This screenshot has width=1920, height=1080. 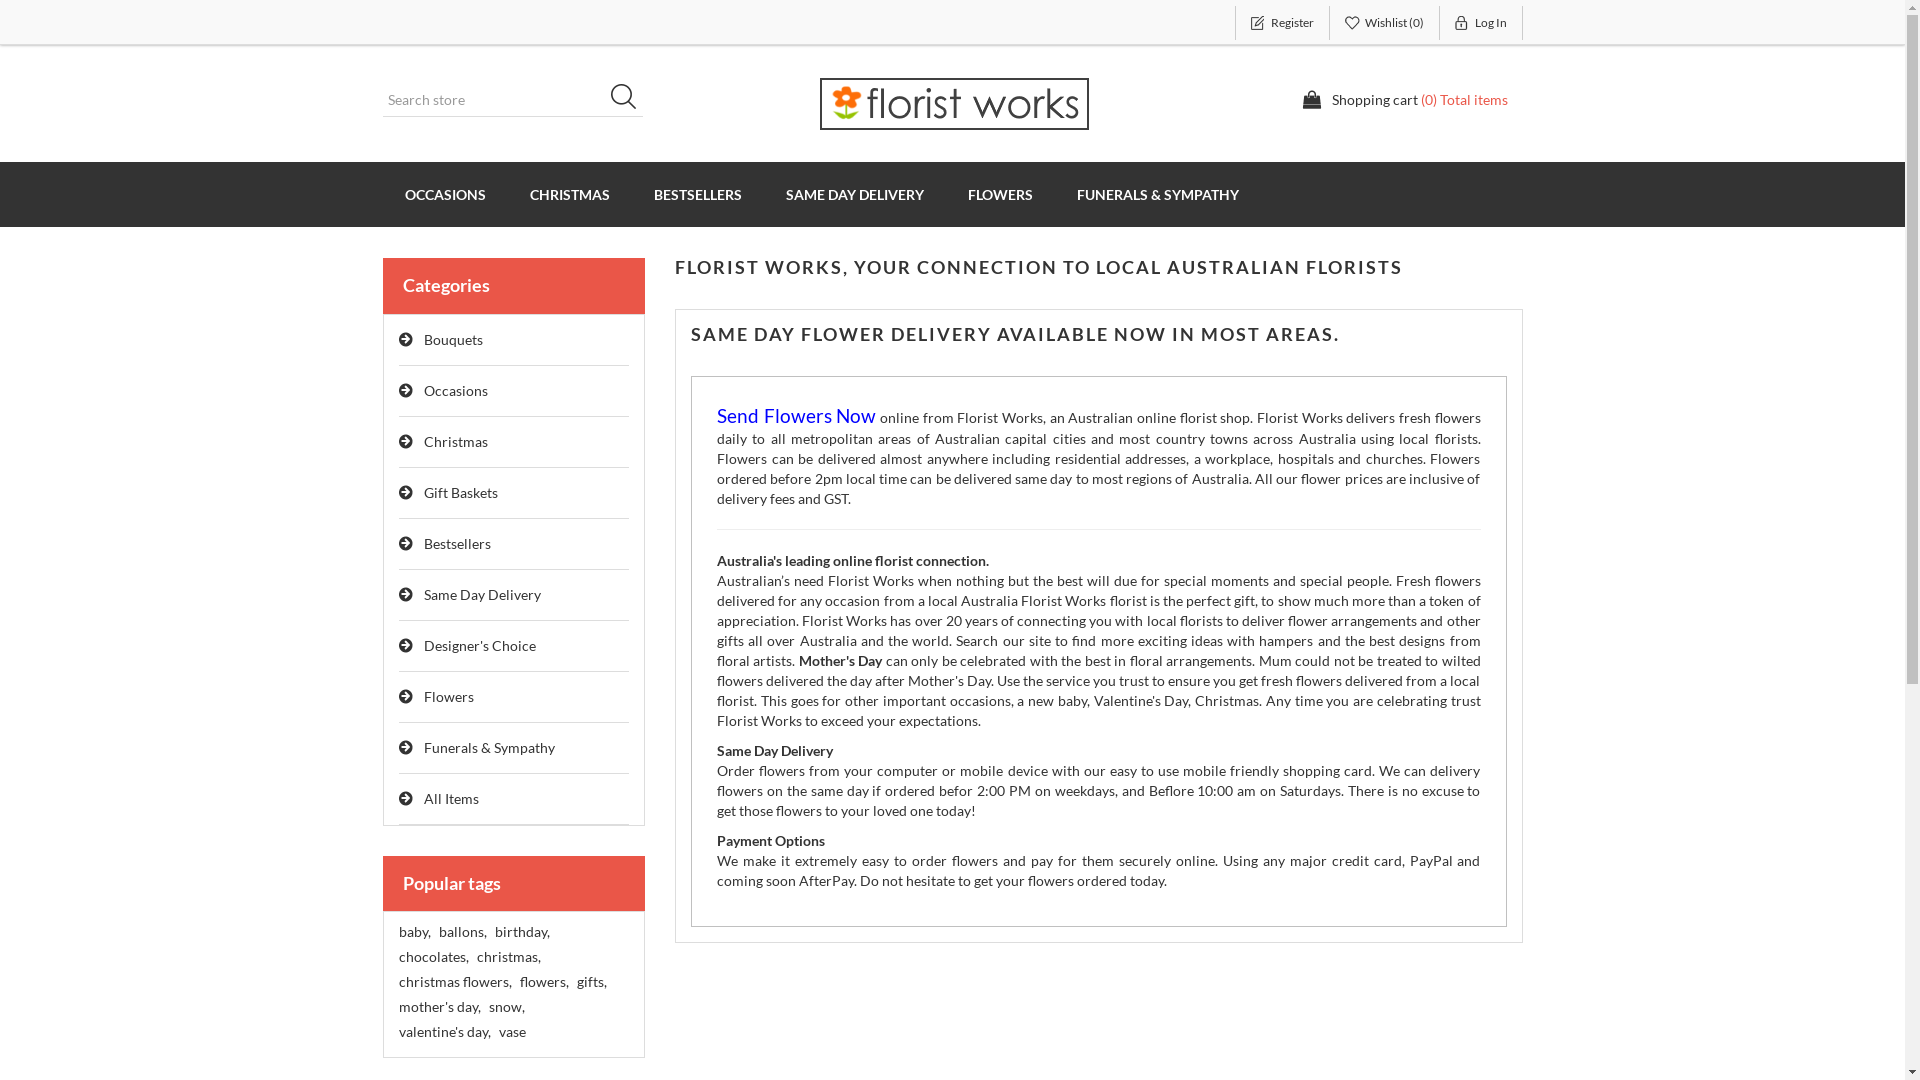 I want to click on FLOWERS, so click(x=1000, y=194).